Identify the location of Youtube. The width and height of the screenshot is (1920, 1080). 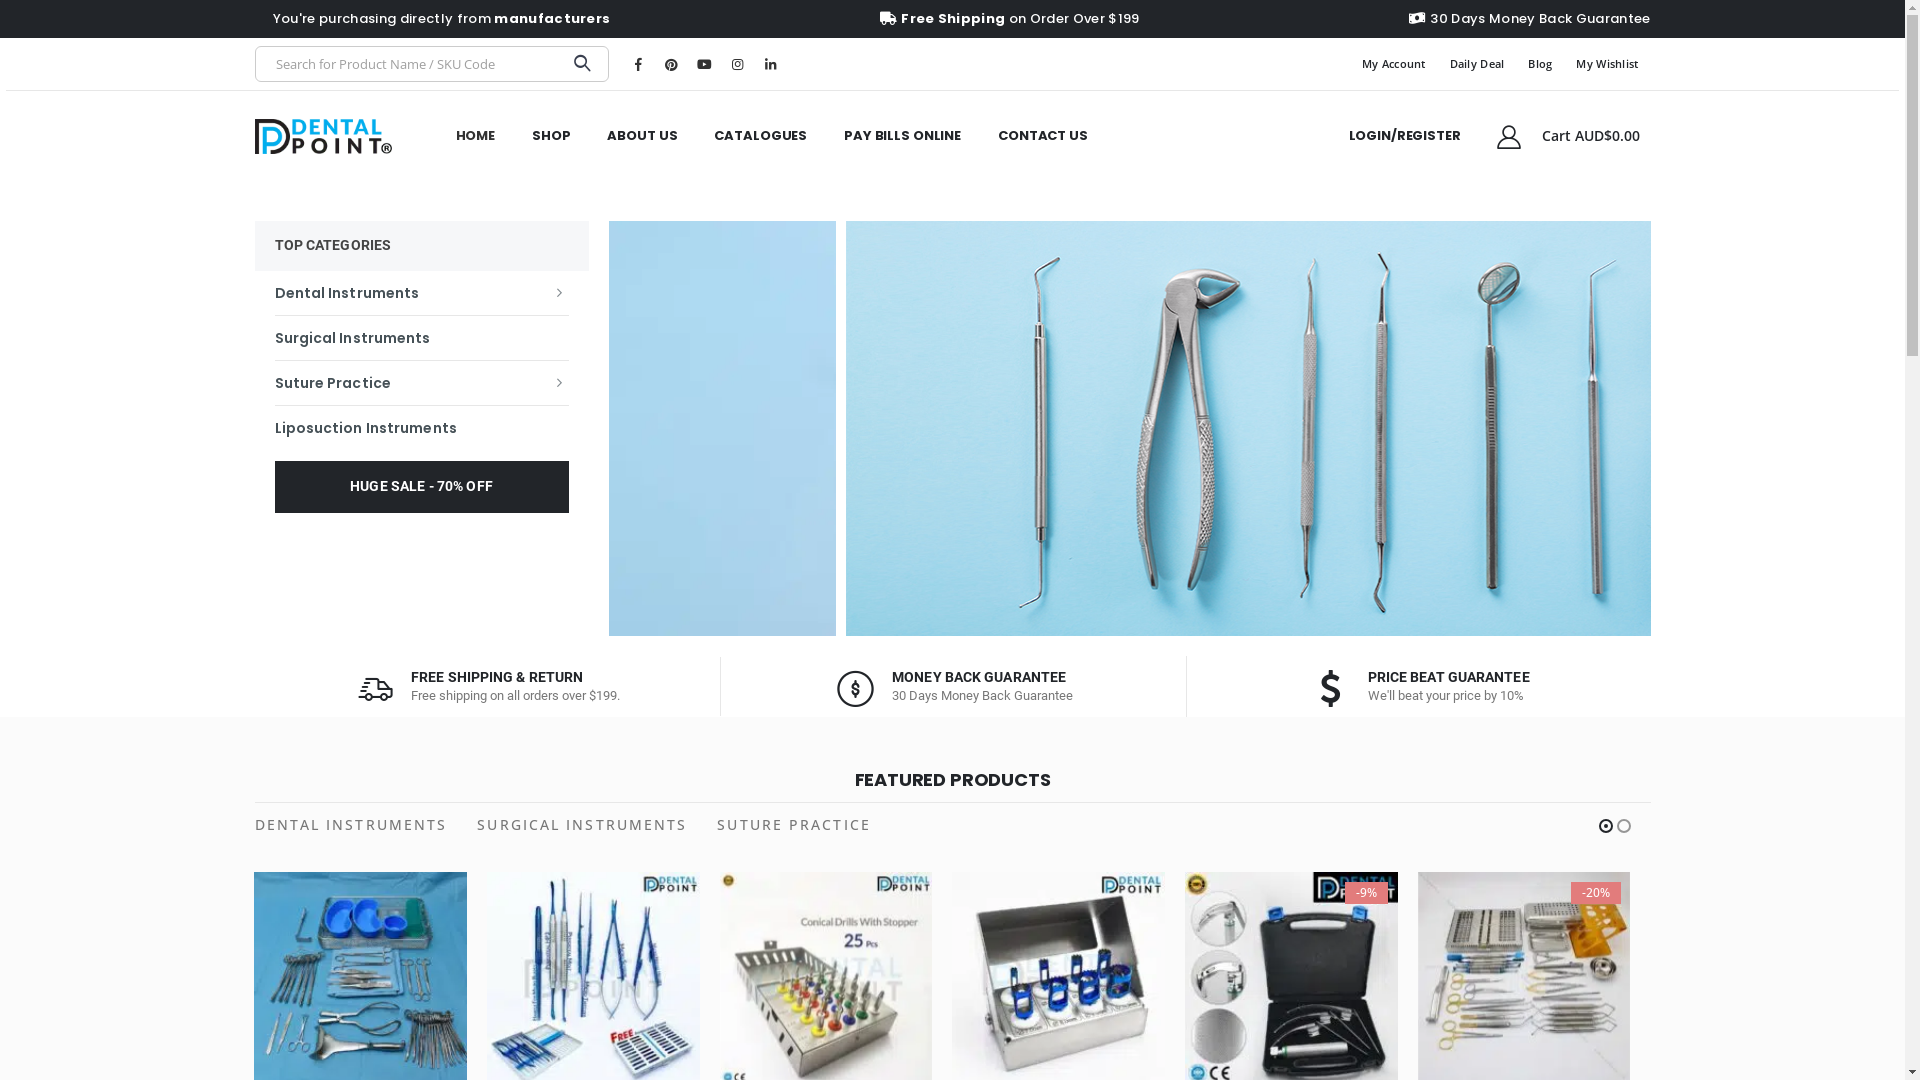
(704, 64).